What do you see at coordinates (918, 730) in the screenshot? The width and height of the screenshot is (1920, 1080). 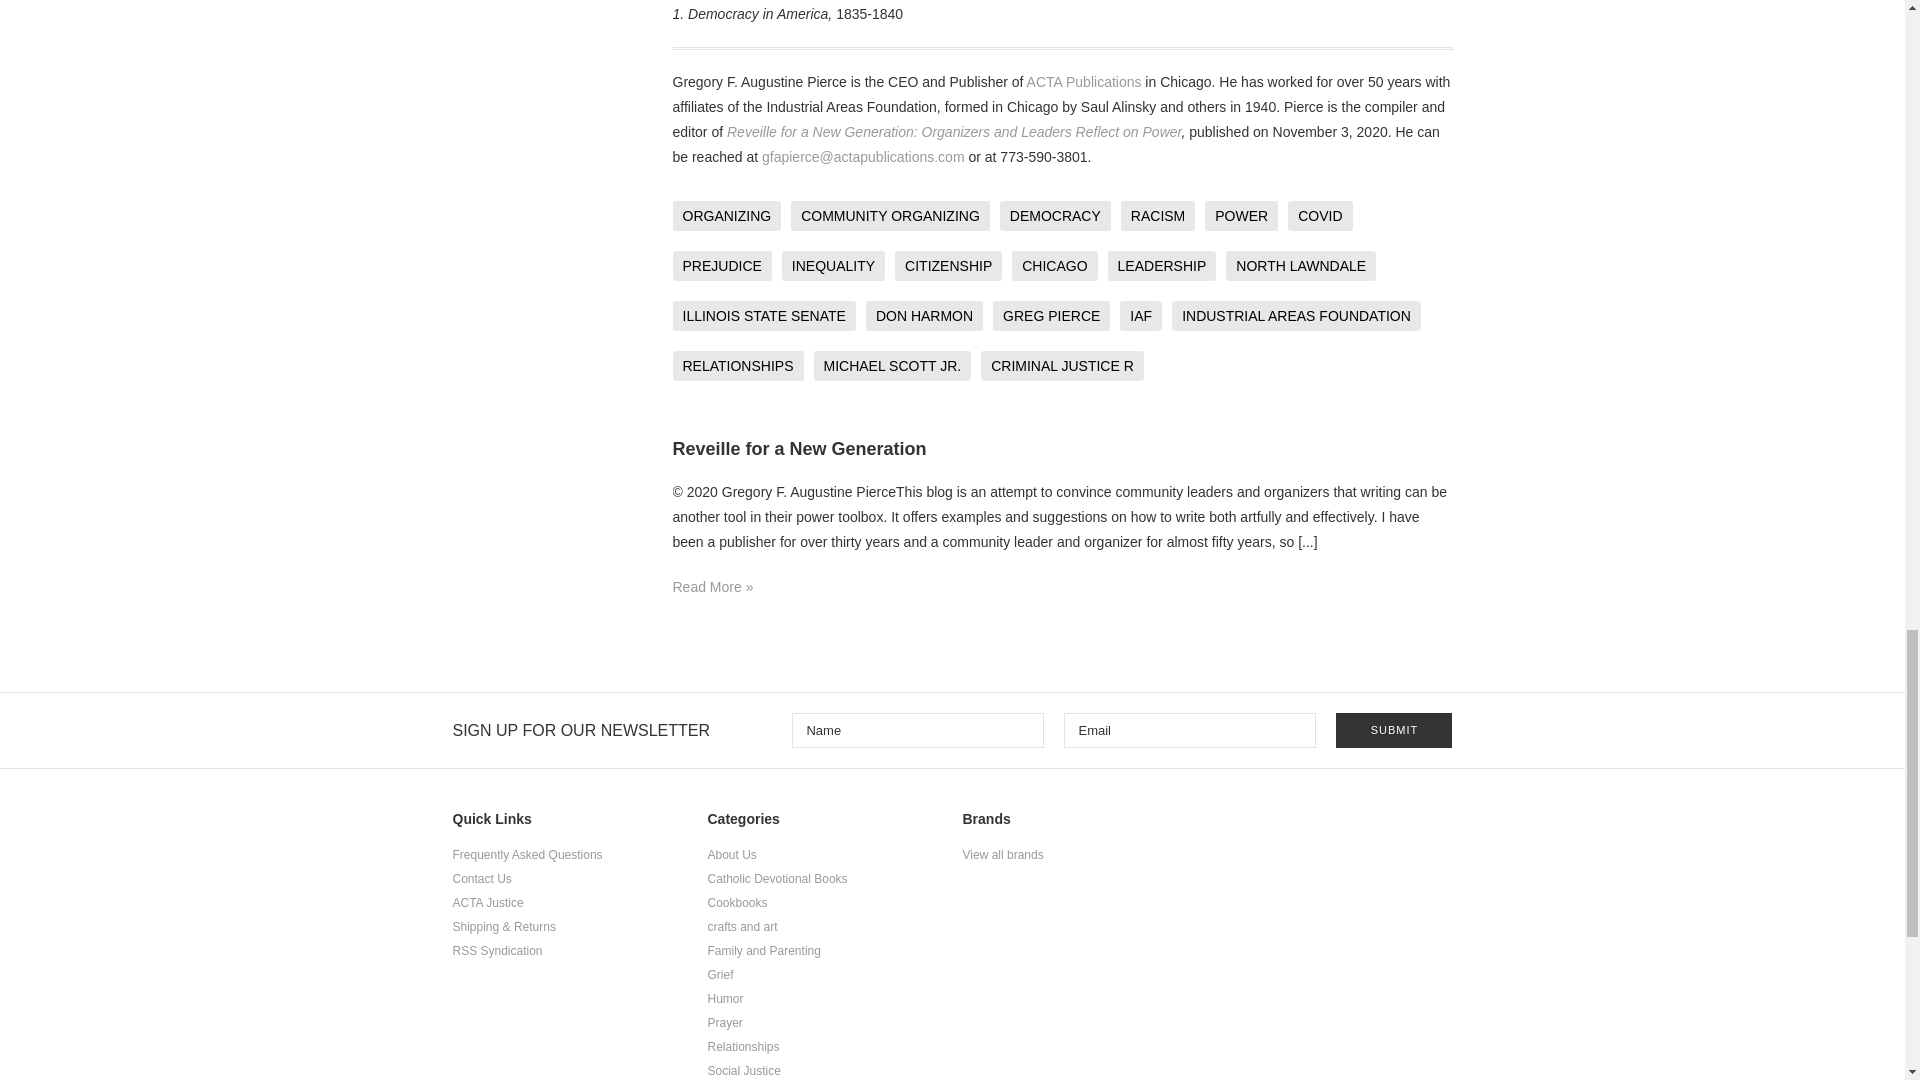 I see `Name` at bounding box center [918, 730].